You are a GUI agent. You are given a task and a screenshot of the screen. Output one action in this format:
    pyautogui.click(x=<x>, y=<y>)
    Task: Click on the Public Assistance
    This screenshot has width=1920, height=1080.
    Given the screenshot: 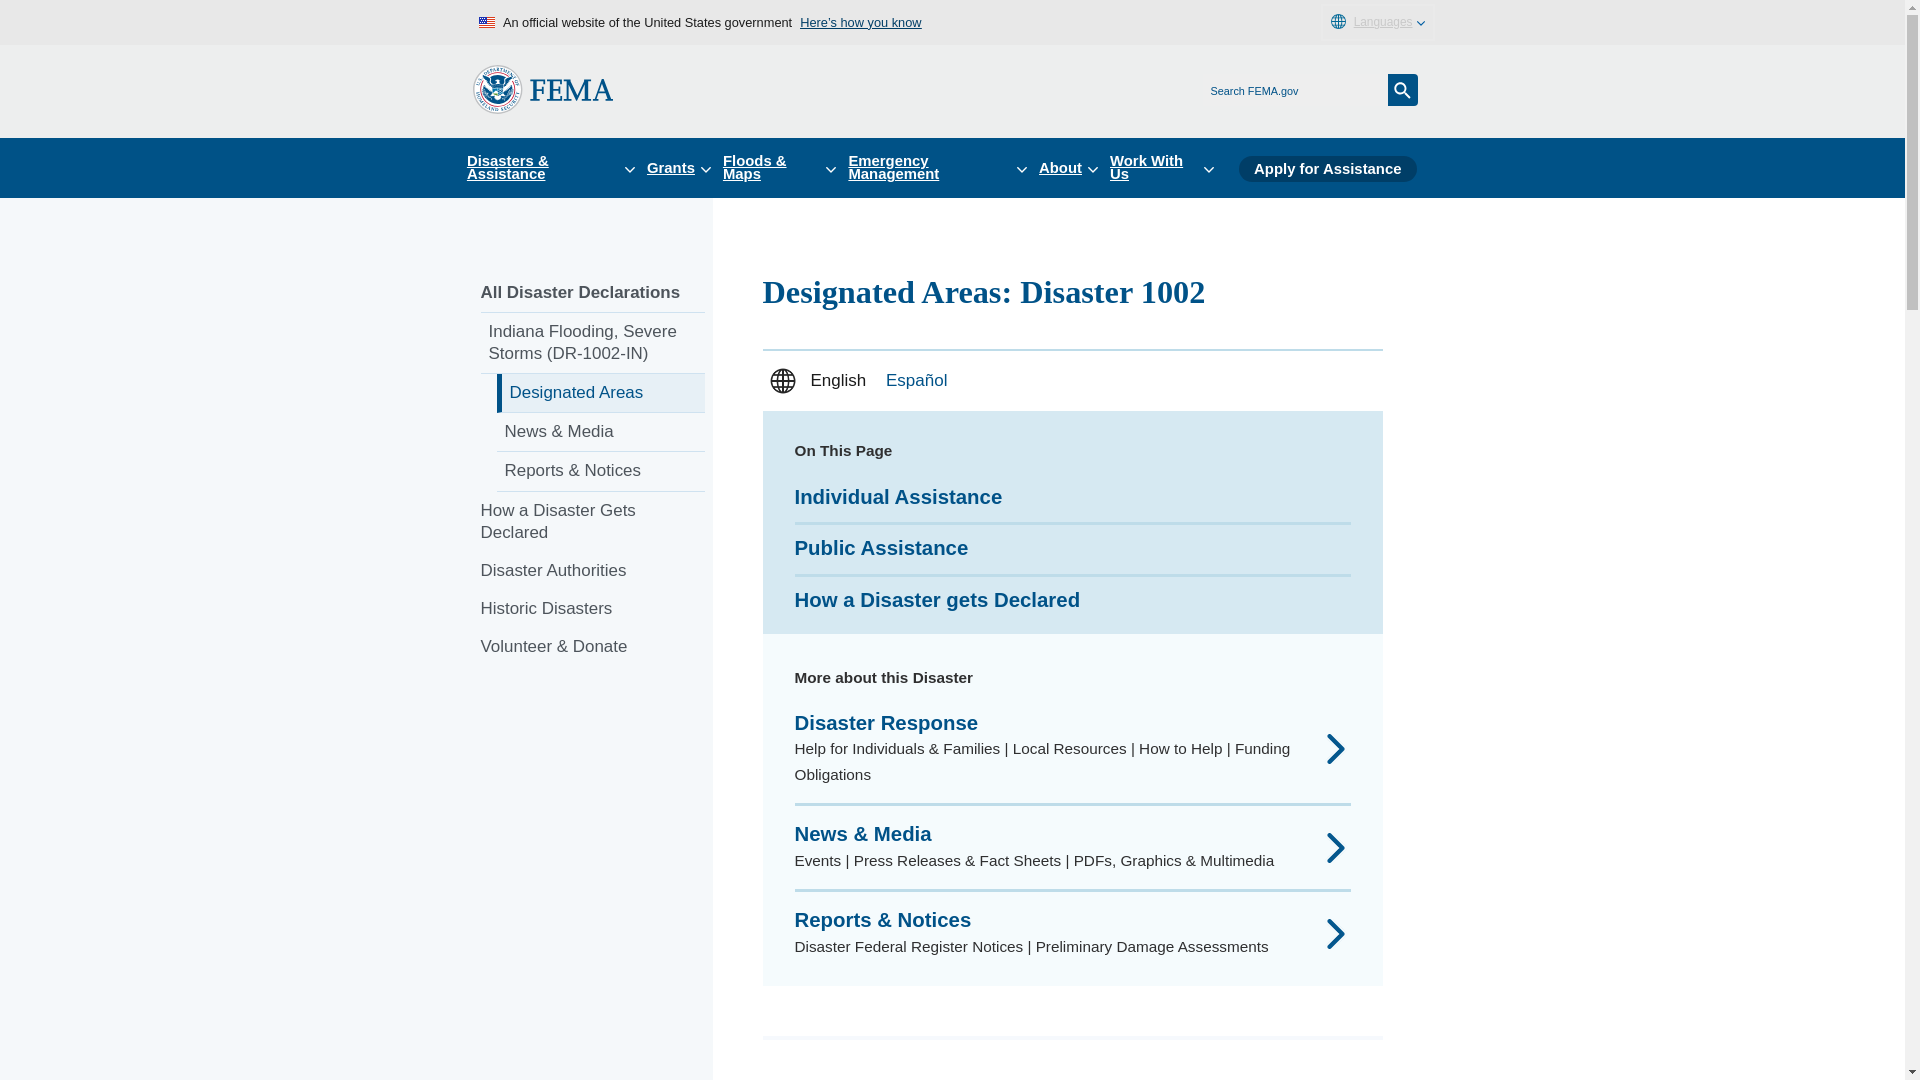 What is the action you would take?
    pyautogui.click(x=880, y=548)
    